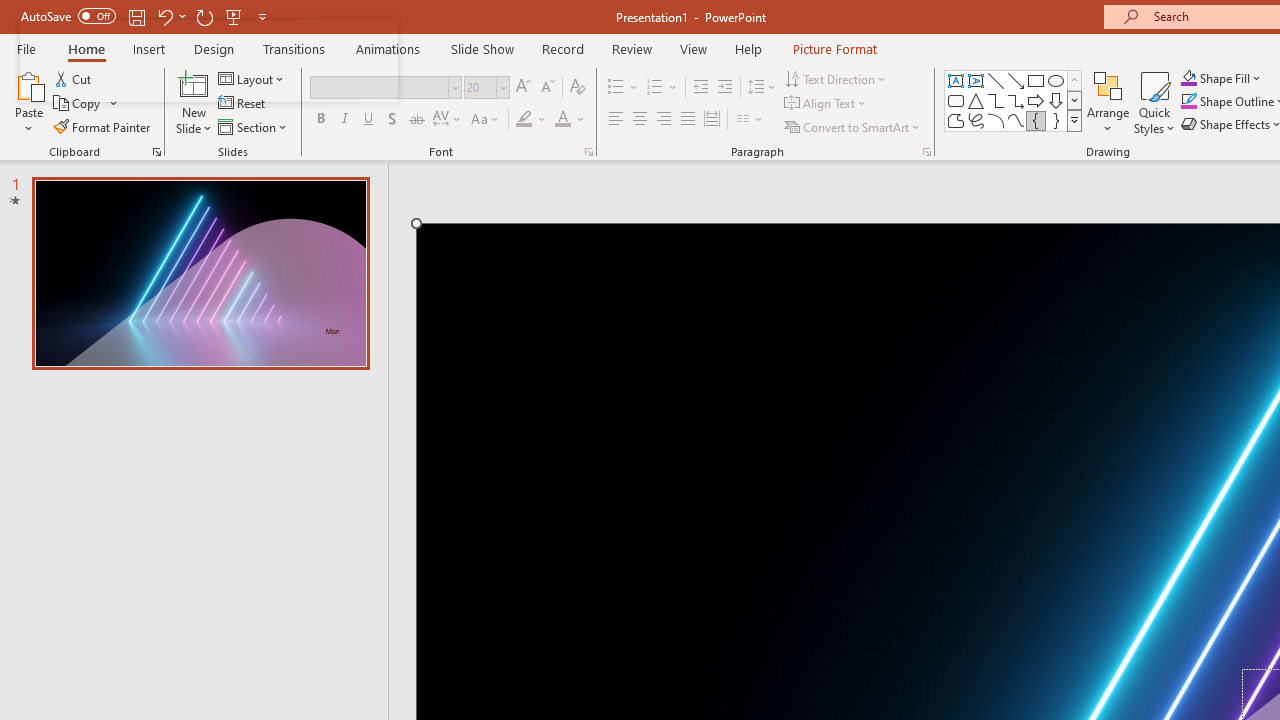 The image size is (1280, 720). Describe the element at coordinates (86, 48) in the screenshot. I see `Home` at that location.